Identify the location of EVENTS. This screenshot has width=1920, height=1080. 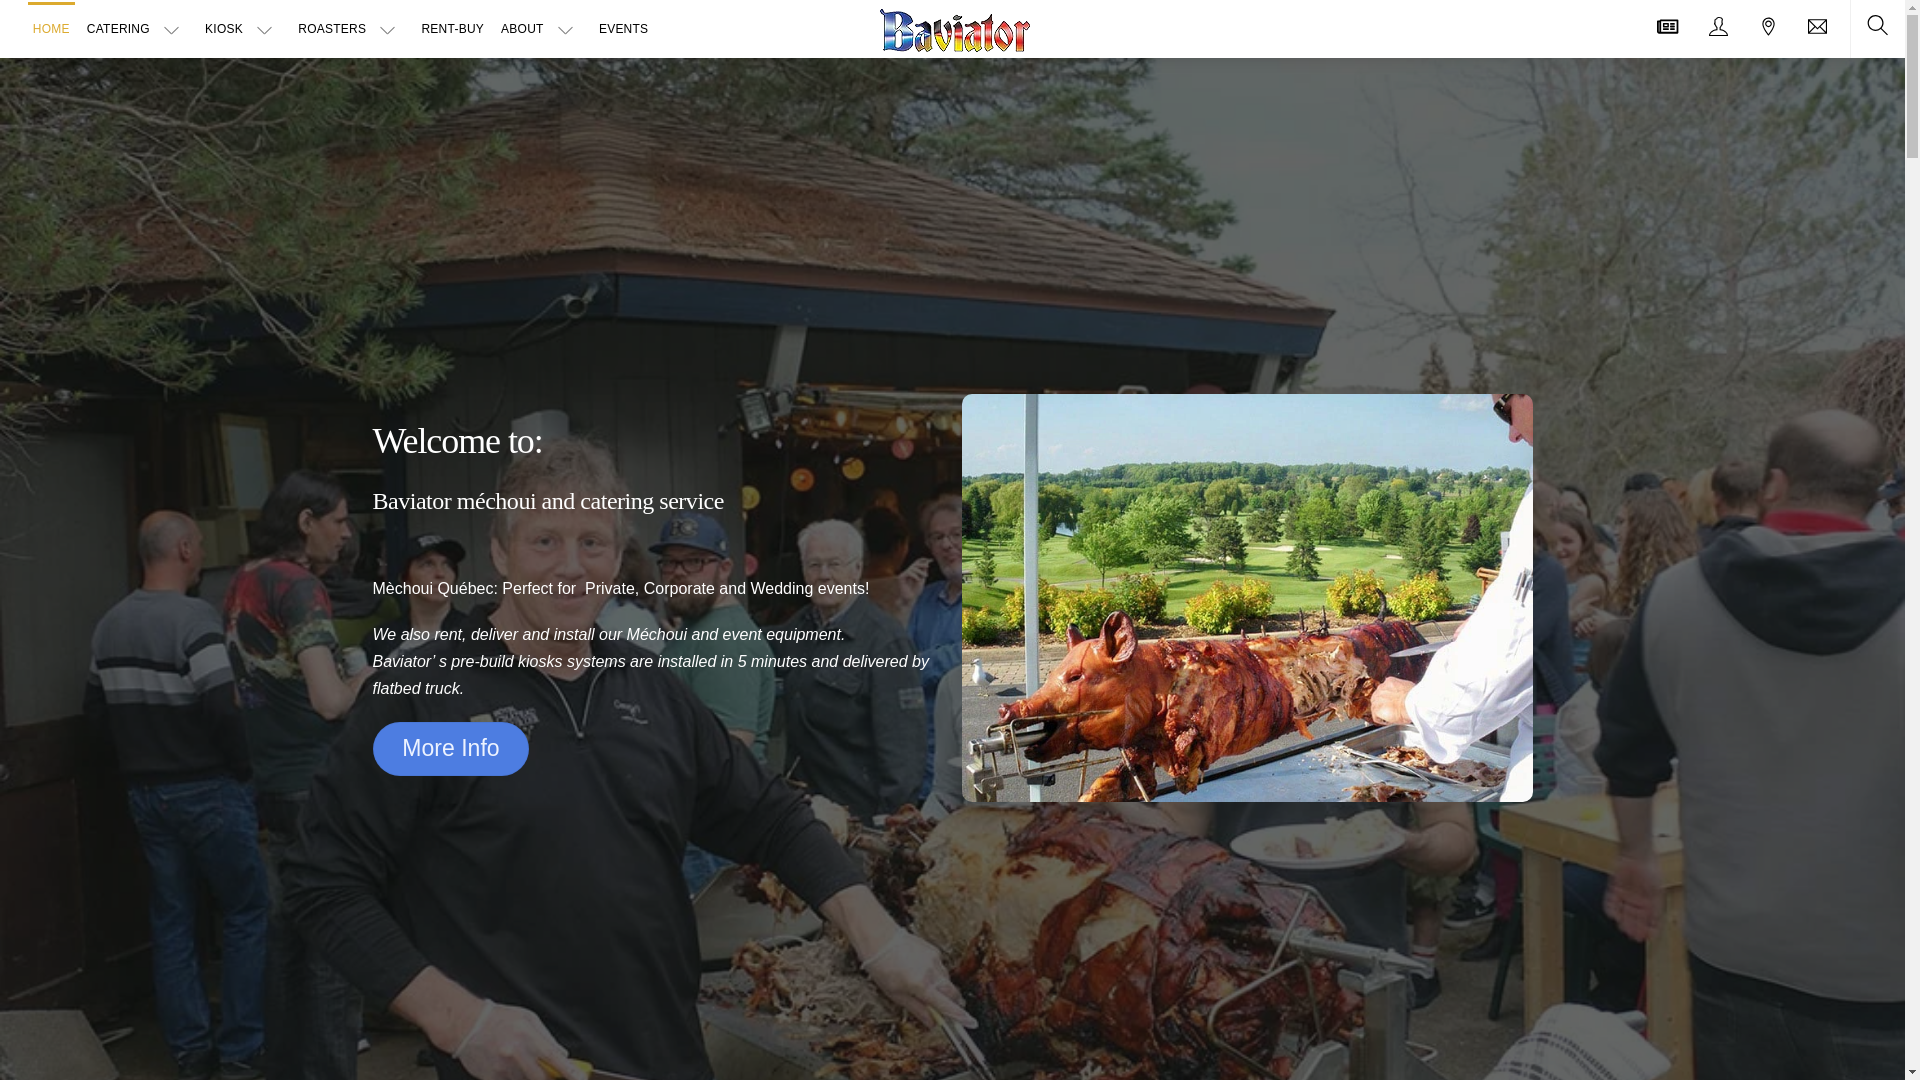
(622, 30).